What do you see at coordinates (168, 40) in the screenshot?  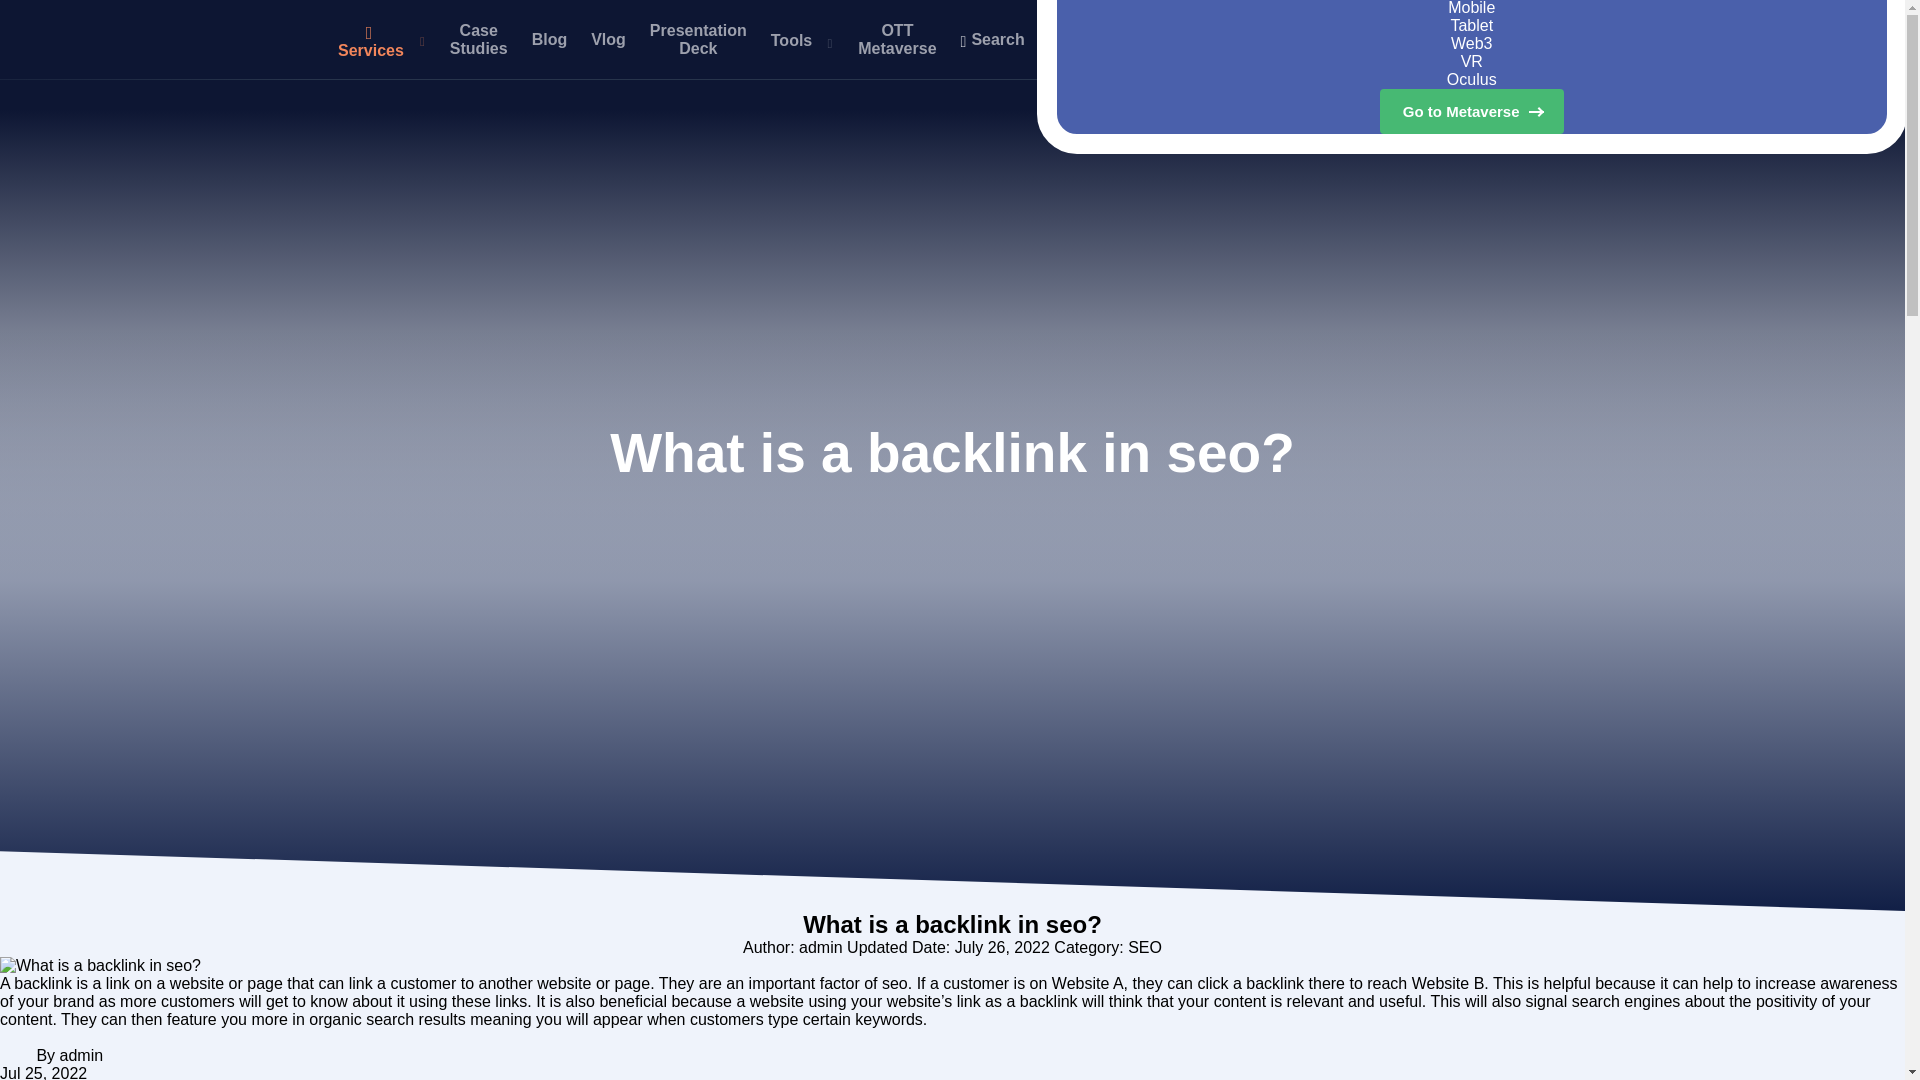 I see `logo` at bounding box center [168, 40].